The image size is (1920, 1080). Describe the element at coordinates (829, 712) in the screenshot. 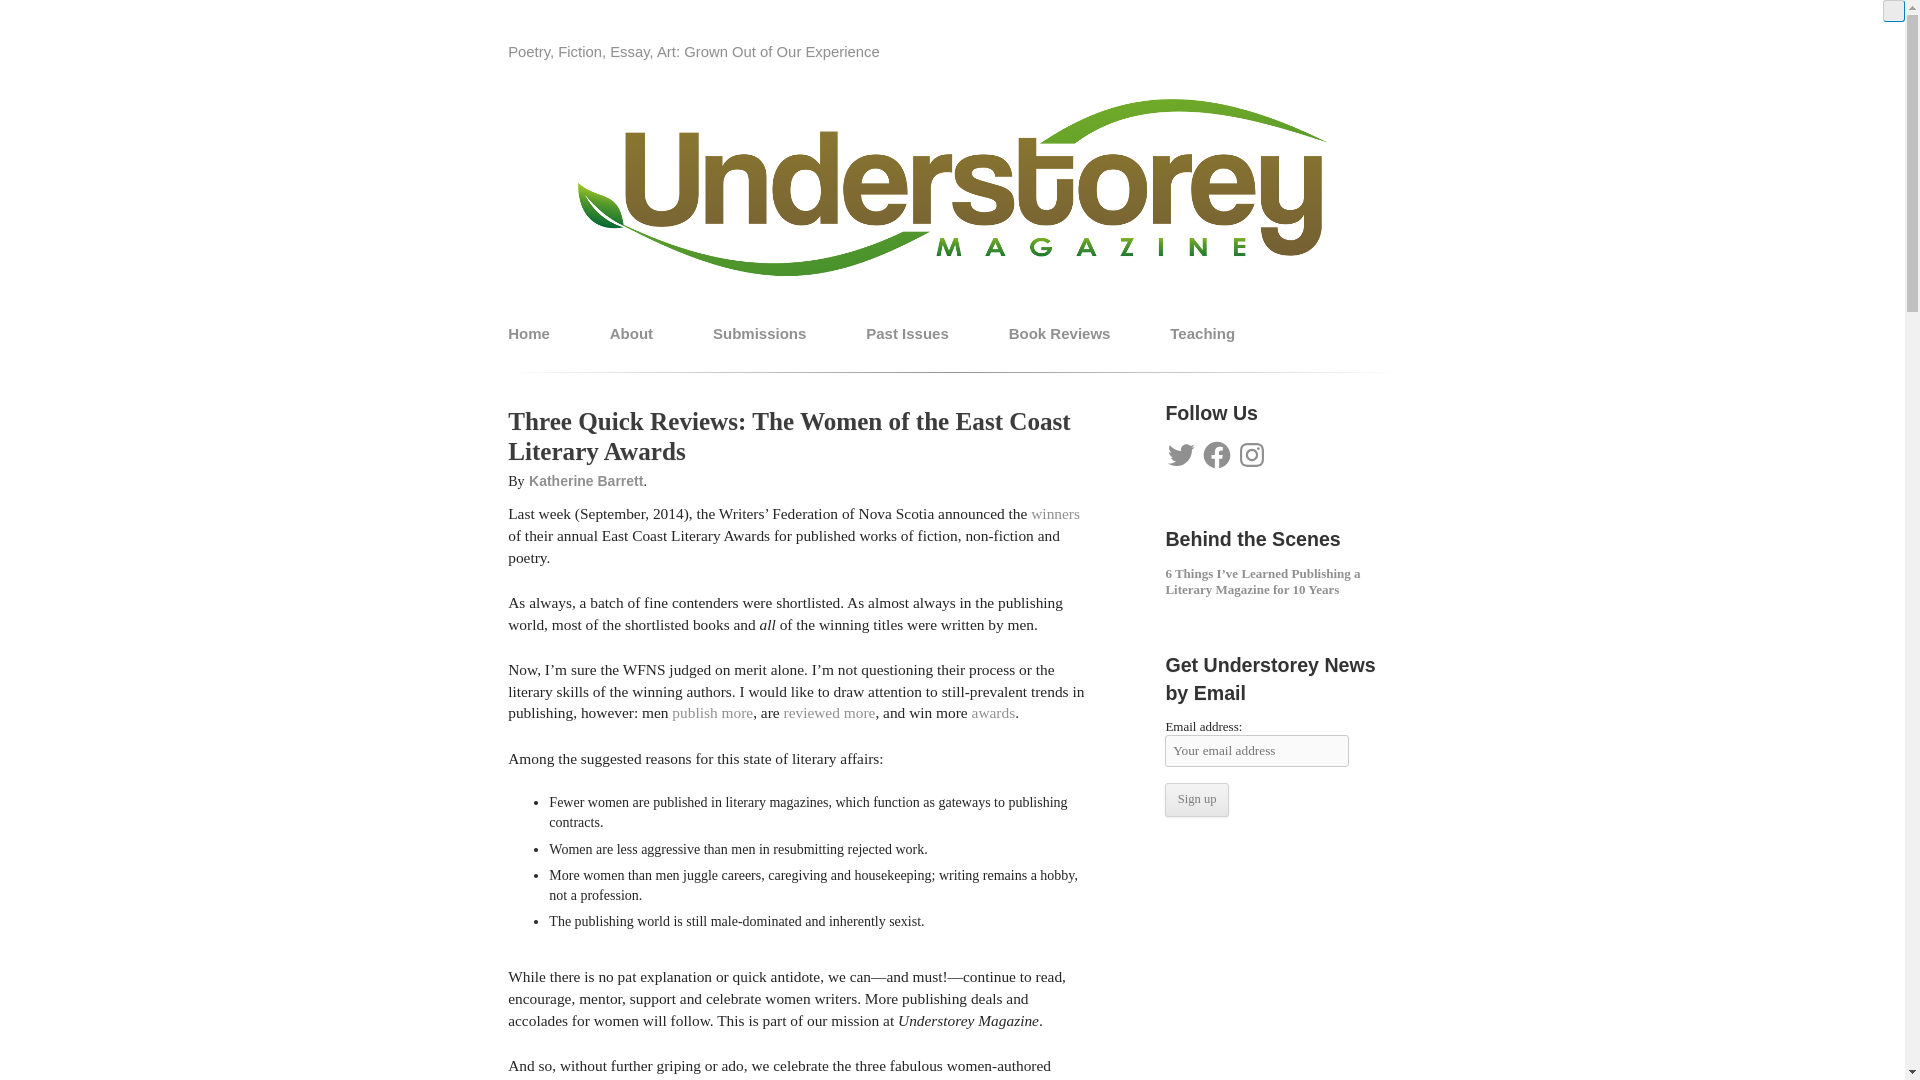

I see `reviewed more` at that location.